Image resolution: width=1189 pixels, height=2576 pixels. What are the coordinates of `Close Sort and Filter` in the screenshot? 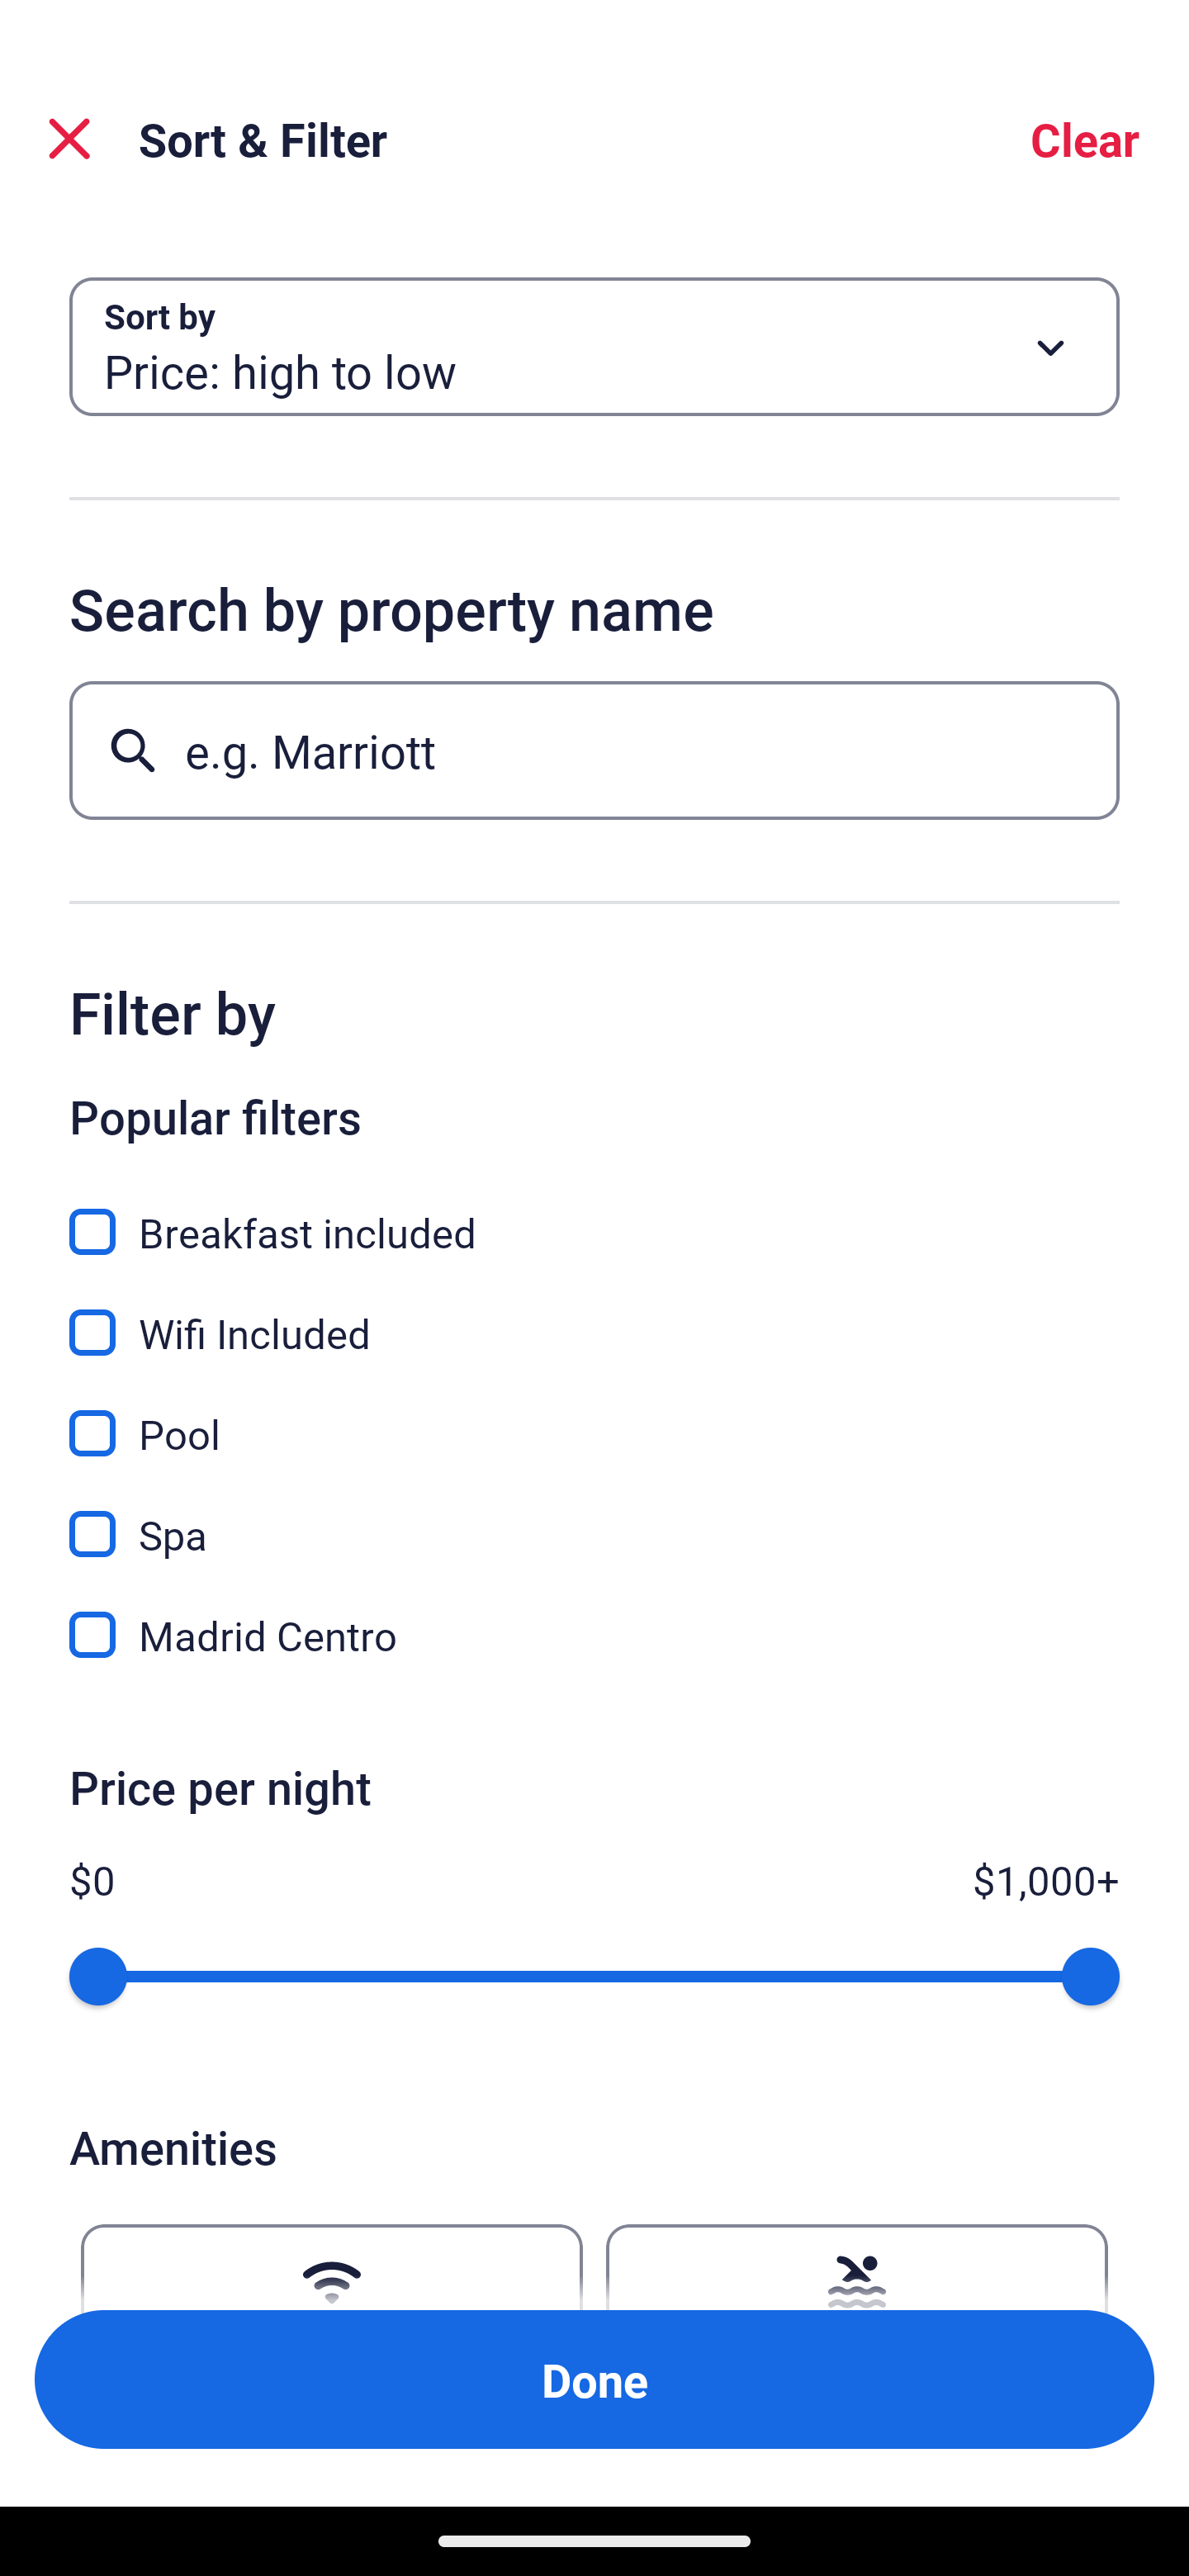 It's located at (69, 139).